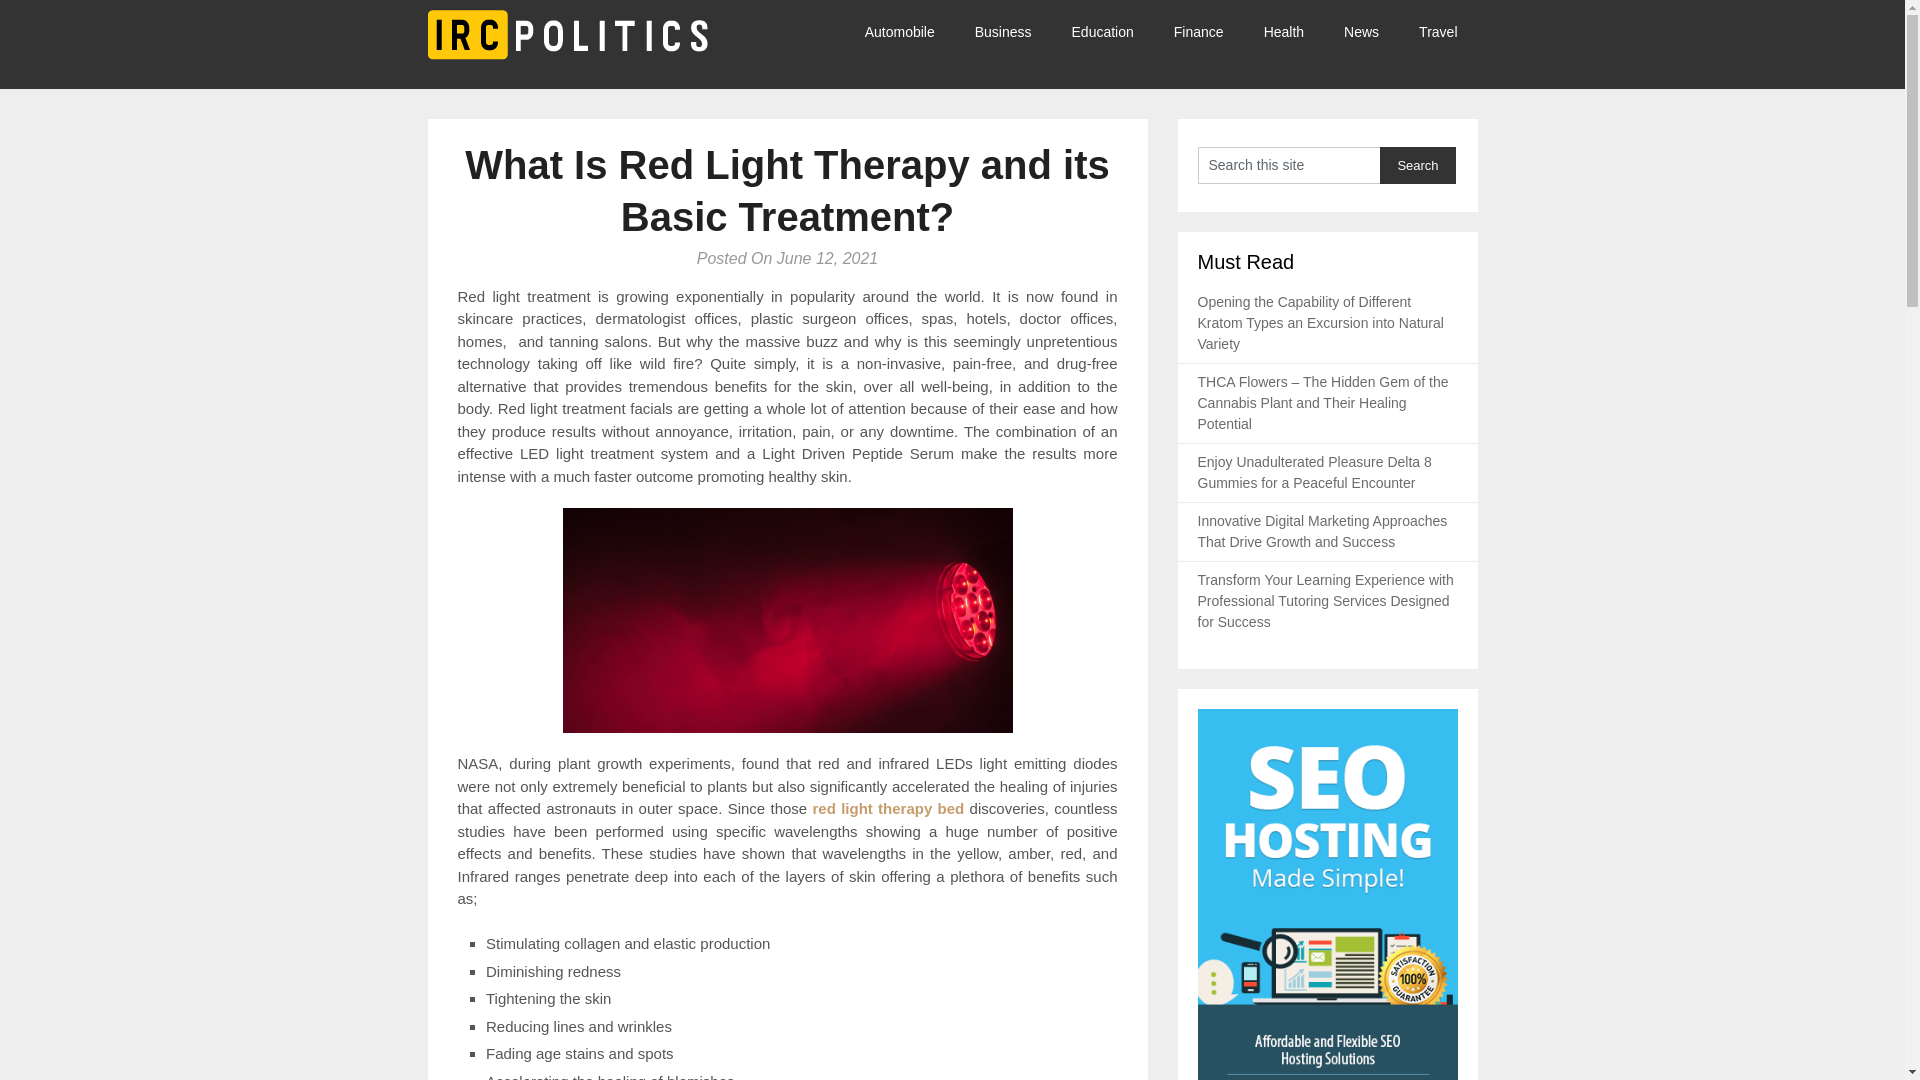 The image size is (1920, 1080). What do you see at coordinates (1003, 32) in the screenshot?
I see `Business` at bounding box center [1003, 32].